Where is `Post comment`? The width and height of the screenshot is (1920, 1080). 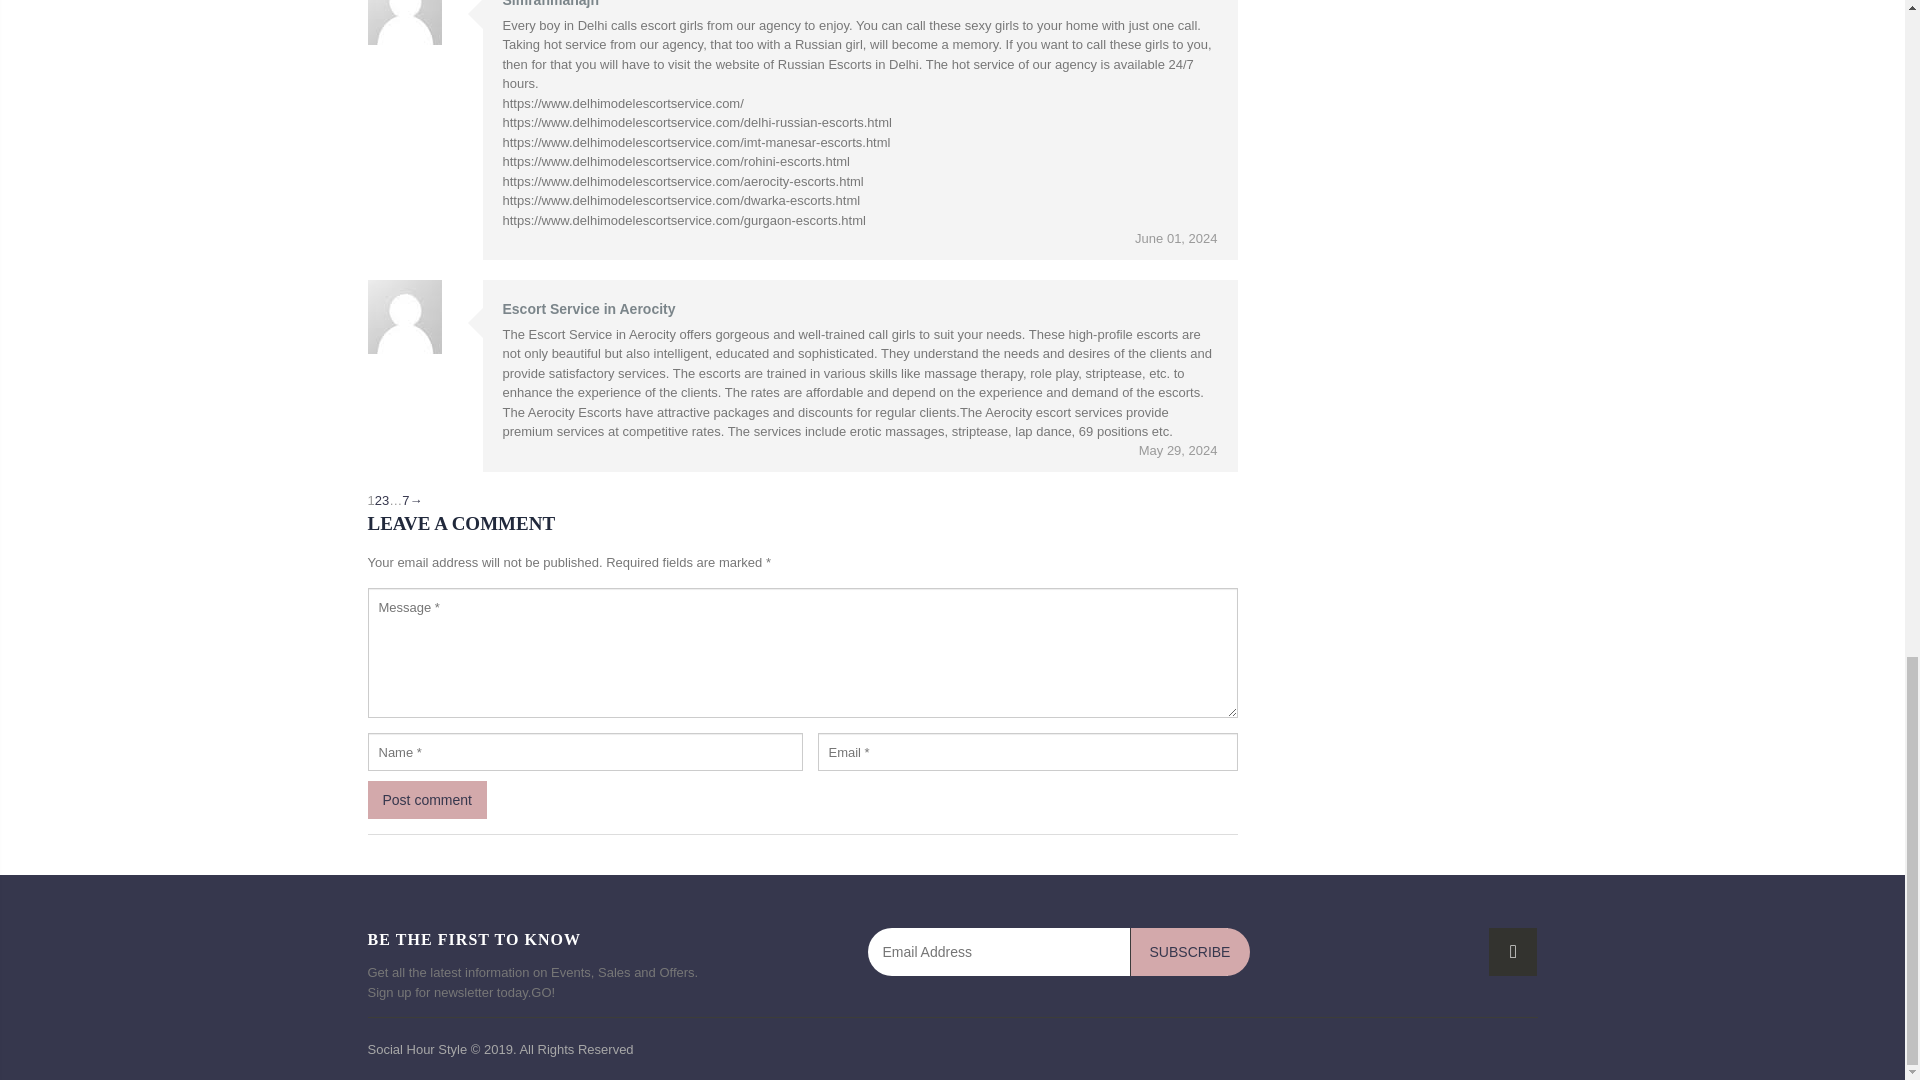 Post comment is located at coordinates (428, 799).